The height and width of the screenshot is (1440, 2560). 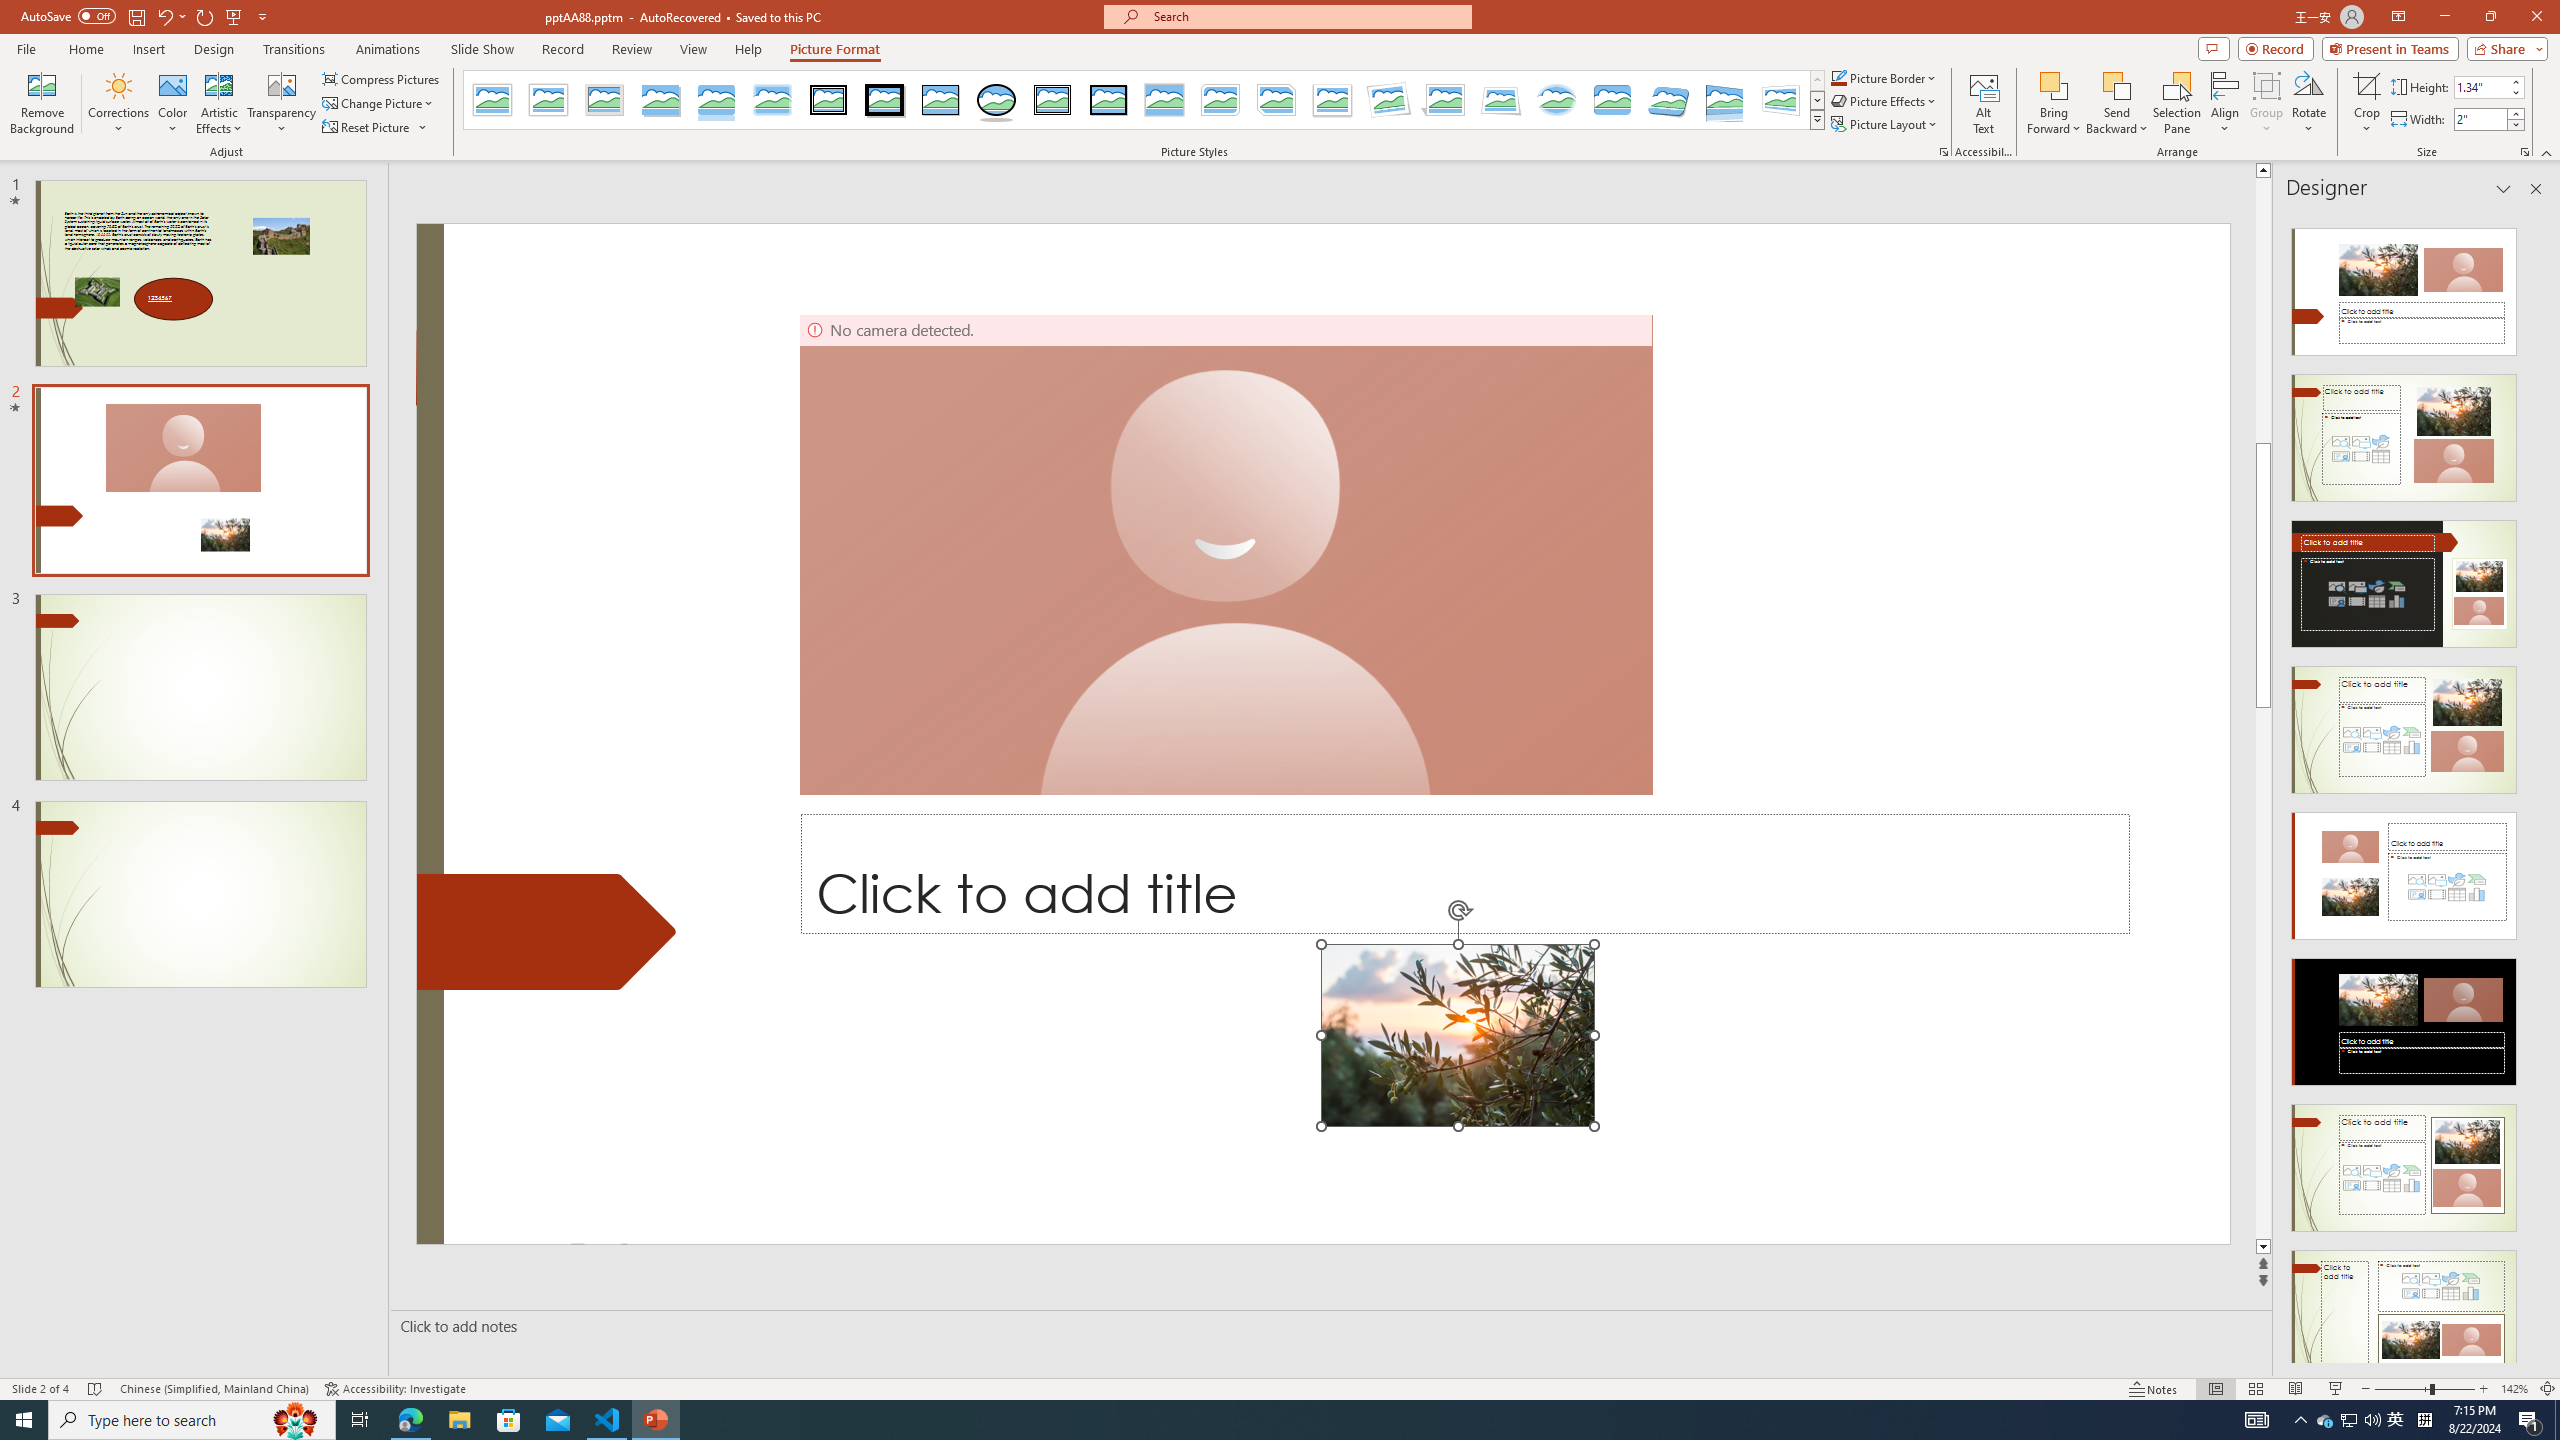 I want to click on Camera 7, No camera detected., so click(x=1226, y=554).